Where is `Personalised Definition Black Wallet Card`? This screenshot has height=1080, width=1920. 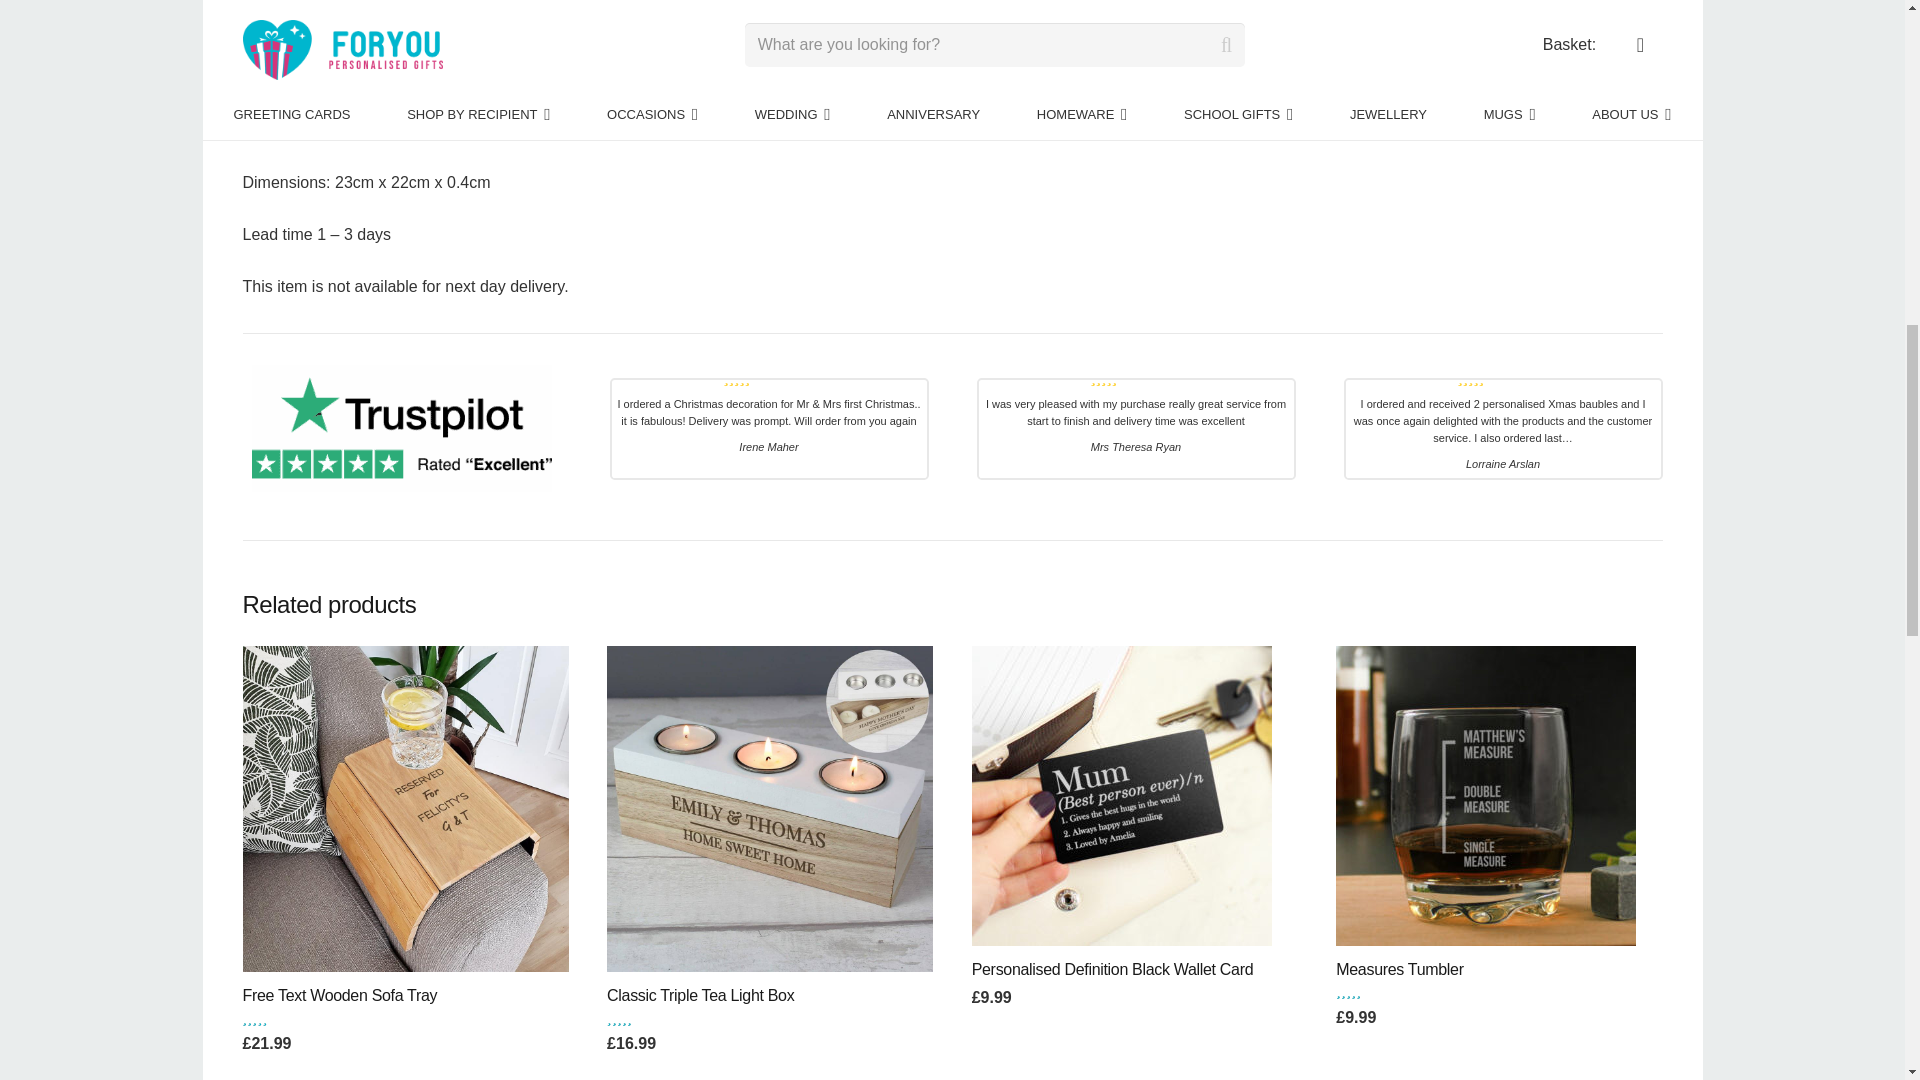 Personalised Definition Black Wallet Card is located at coordinates (1121, 796).